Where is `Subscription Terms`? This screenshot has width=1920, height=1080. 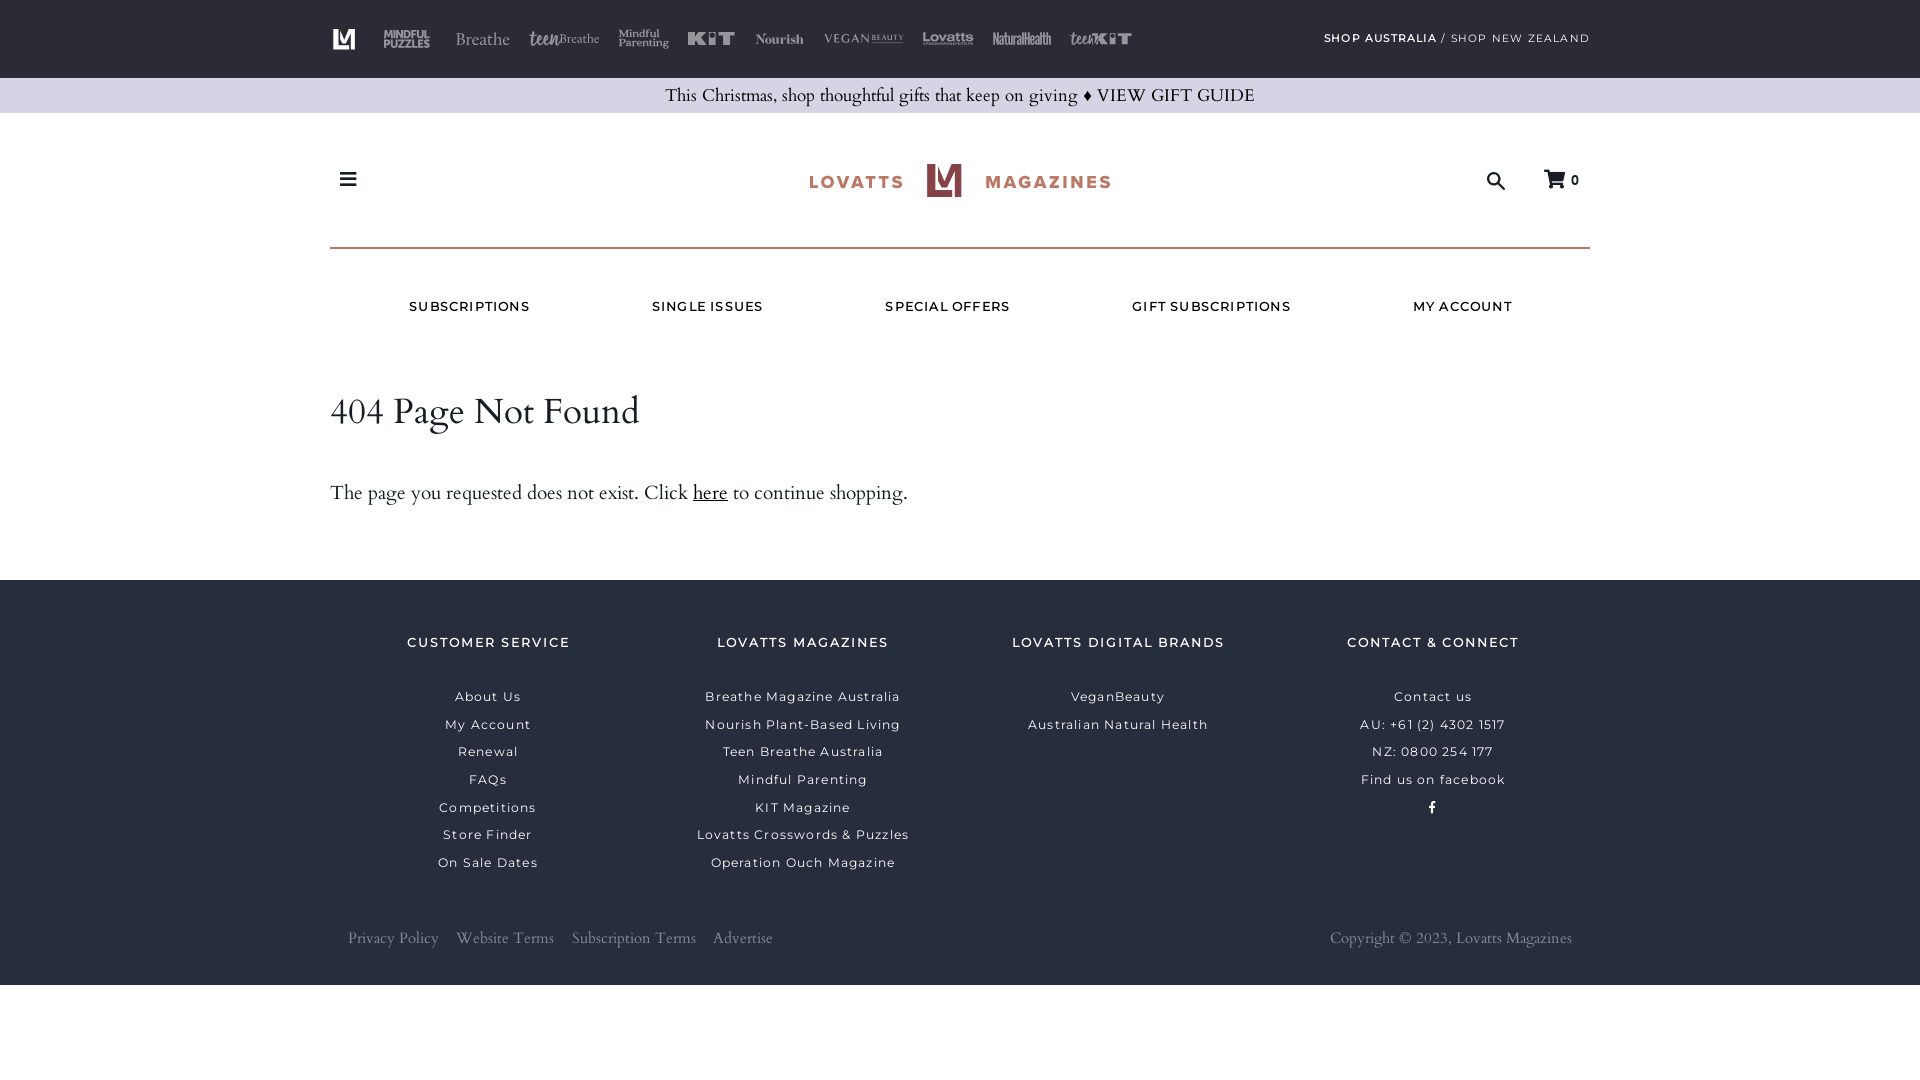 Subscription Terms is located at coordinates (634, 938).